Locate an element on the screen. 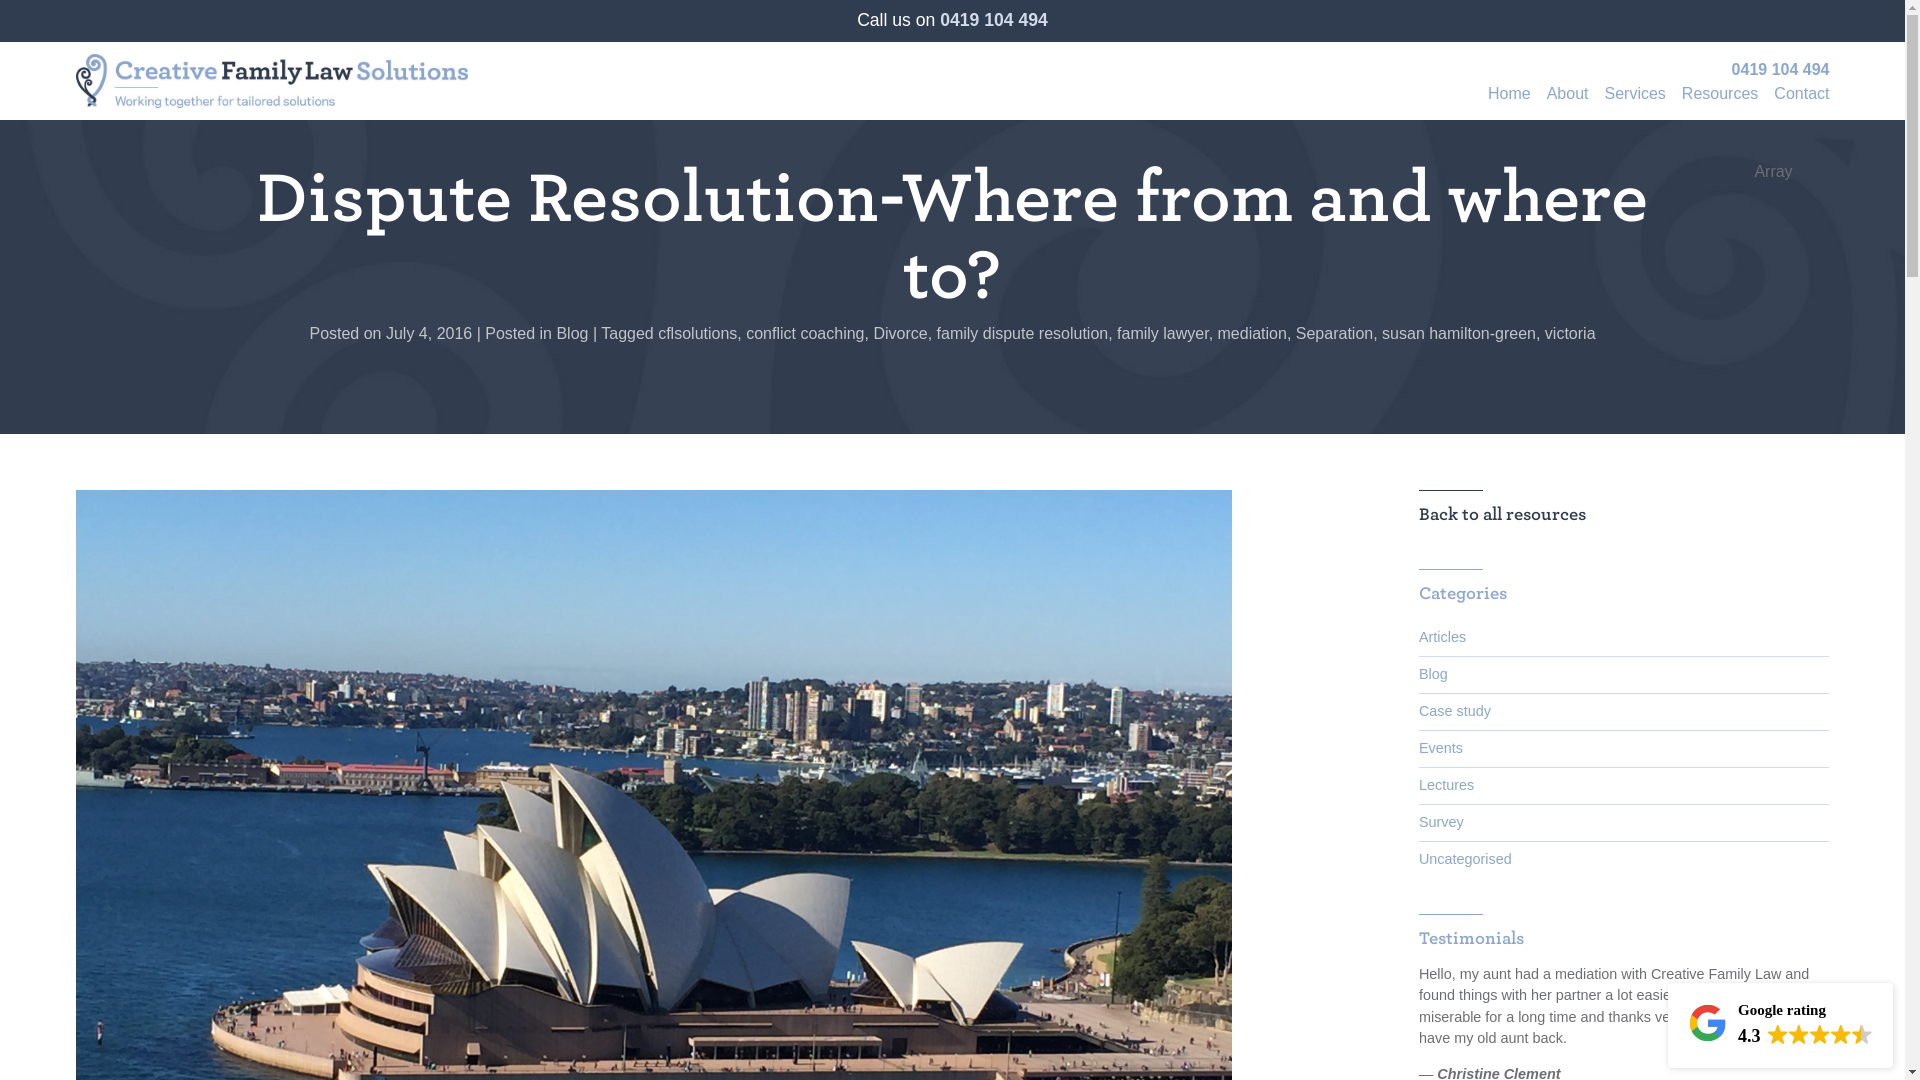  0419 104 494 is located at coordinates (1780, 68).